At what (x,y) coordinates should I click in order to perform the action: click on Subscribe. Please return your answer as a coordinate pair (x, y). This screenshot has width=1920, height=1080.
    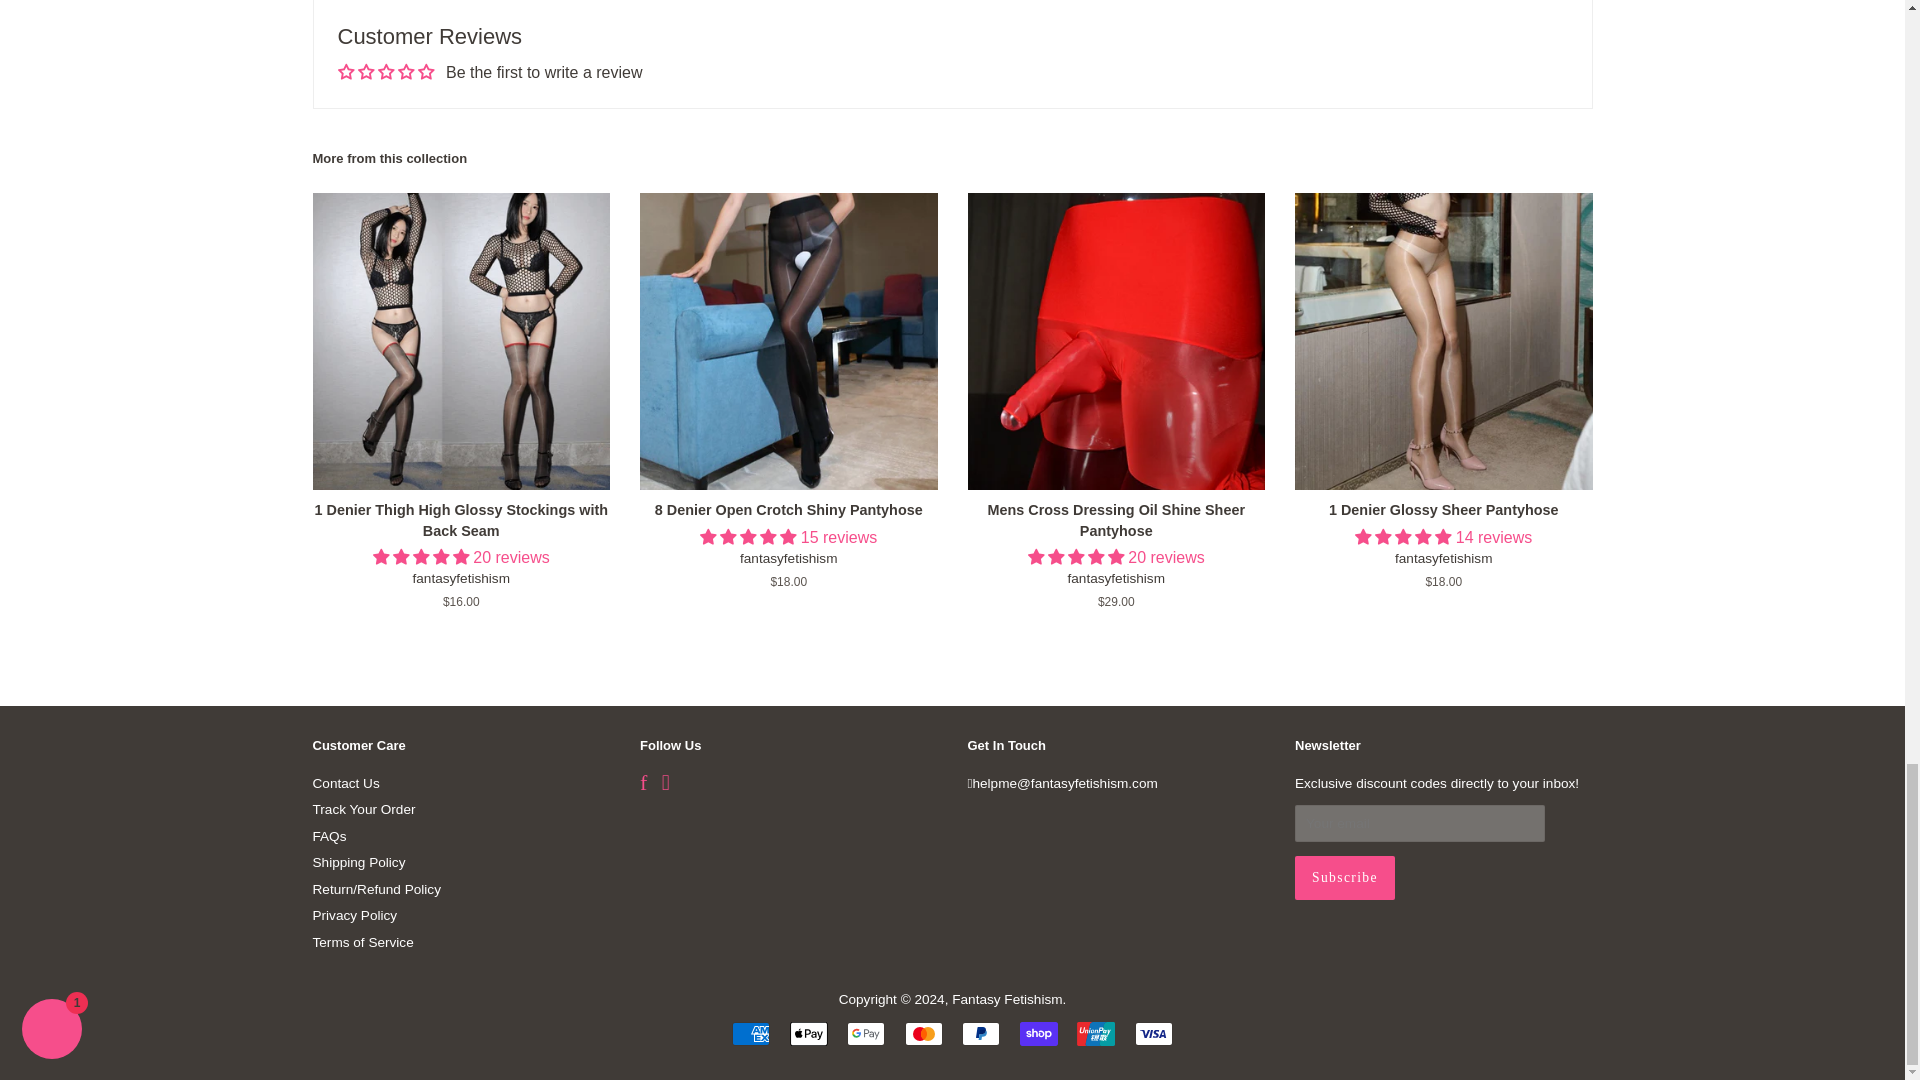
    Looking at the image, I should click on (1344, 878).